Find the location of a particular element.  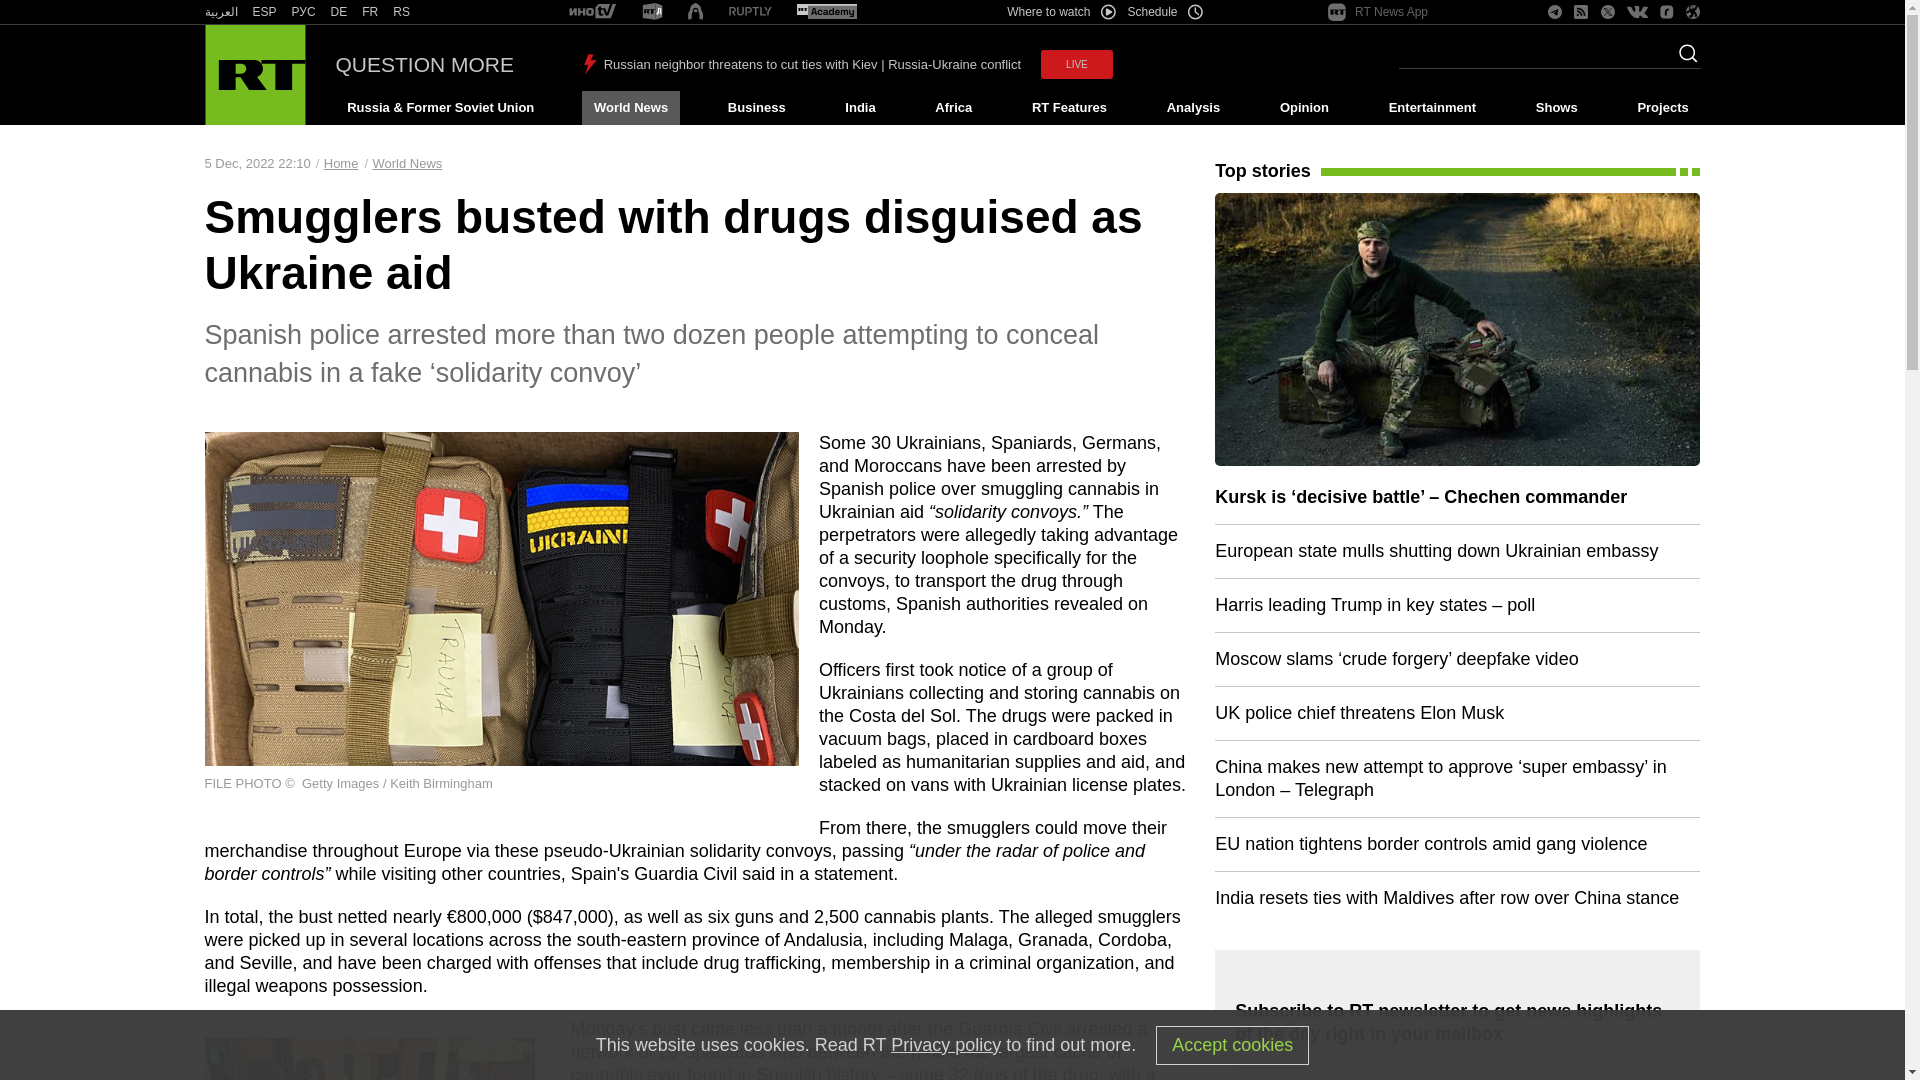

FR is located at coordinates (370, 12).